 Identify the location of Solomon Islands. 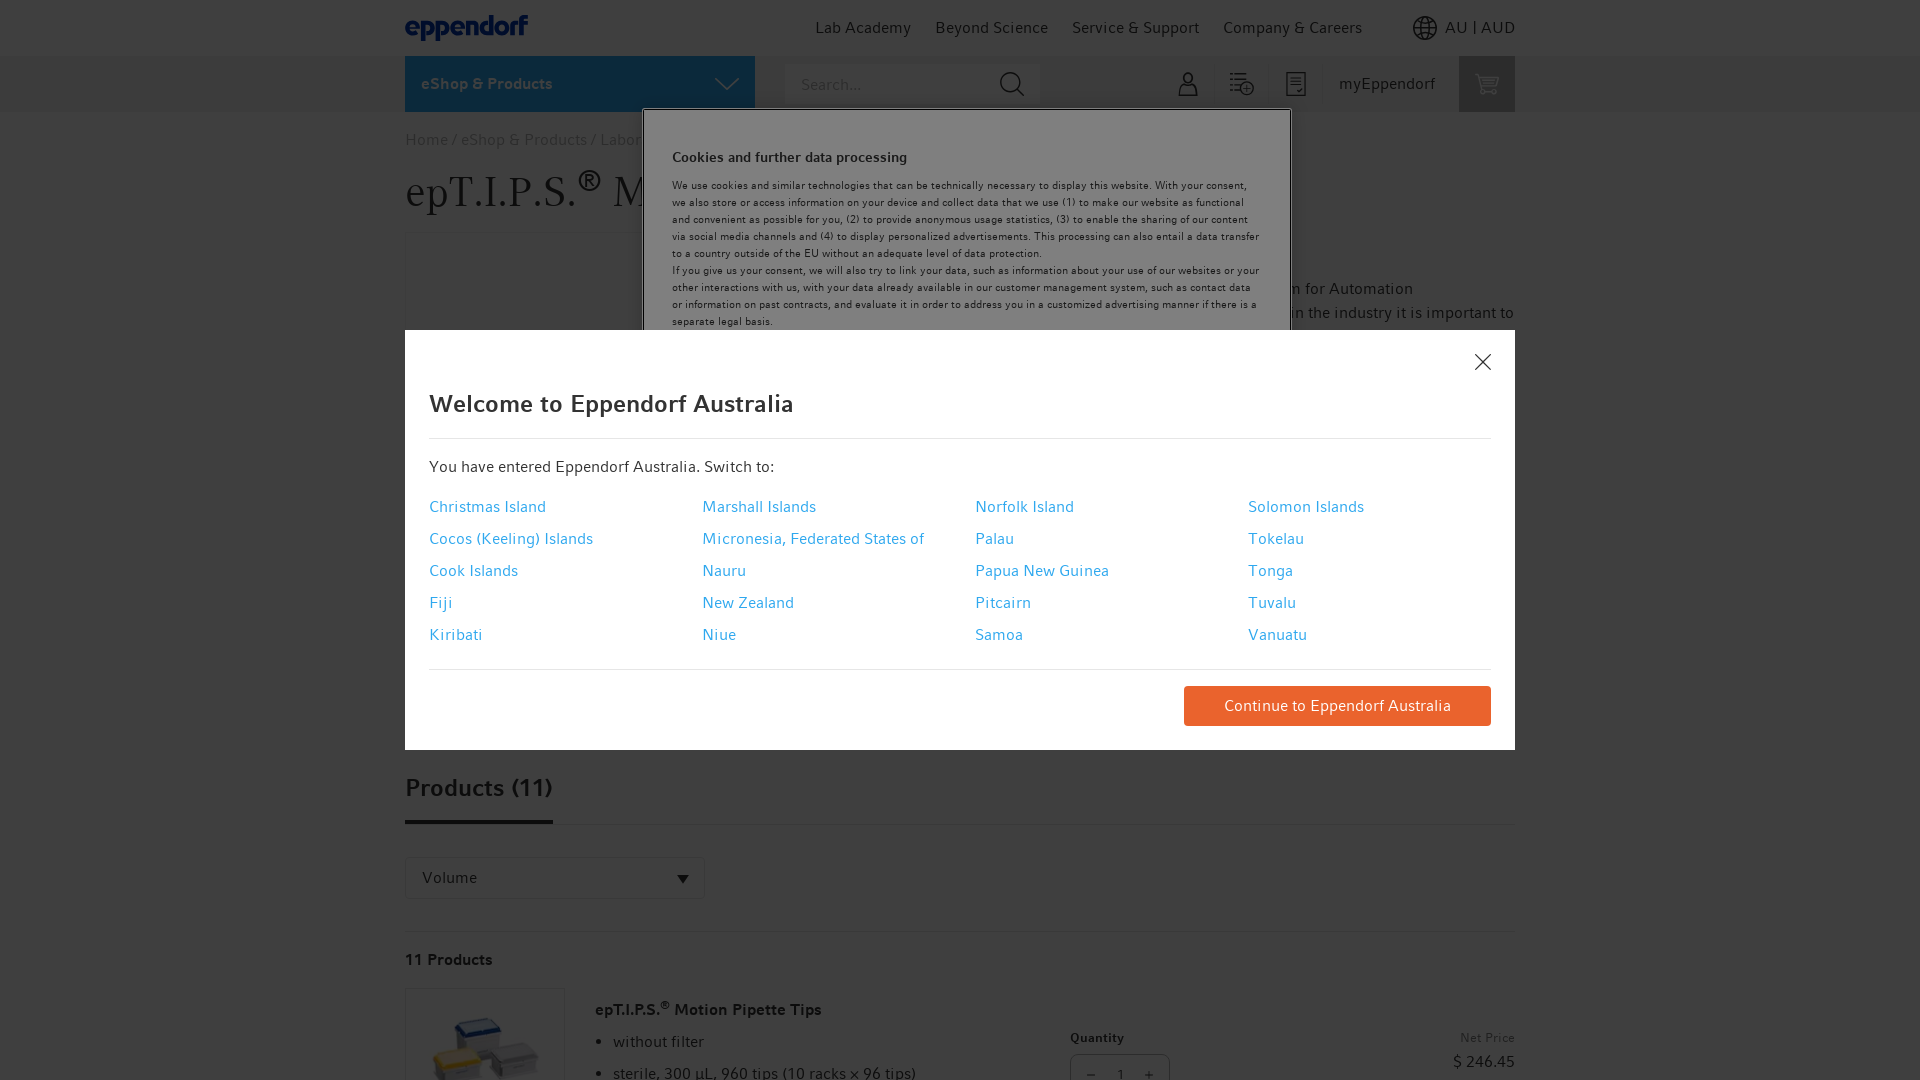
(1306, 507).